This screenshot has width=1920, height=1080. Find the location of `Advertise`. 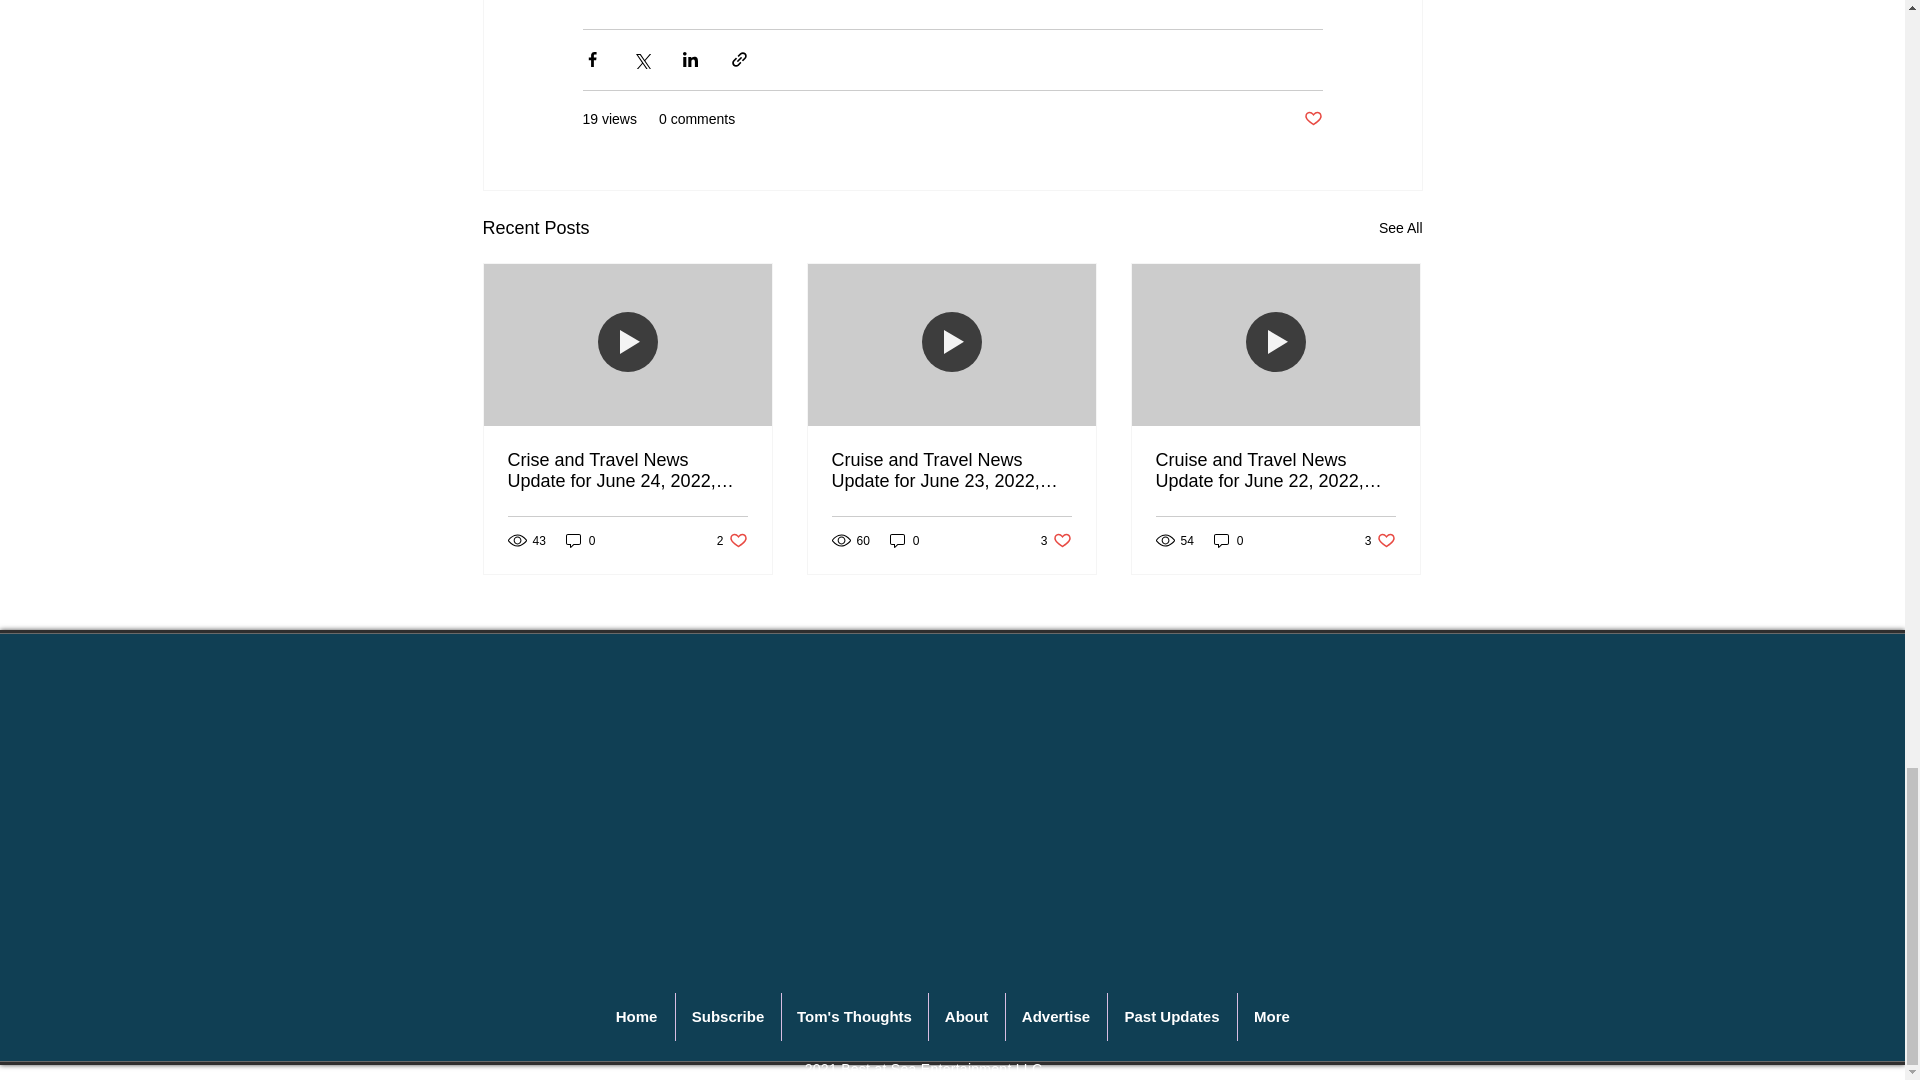

Advertise is located at coordinates (732, 540).